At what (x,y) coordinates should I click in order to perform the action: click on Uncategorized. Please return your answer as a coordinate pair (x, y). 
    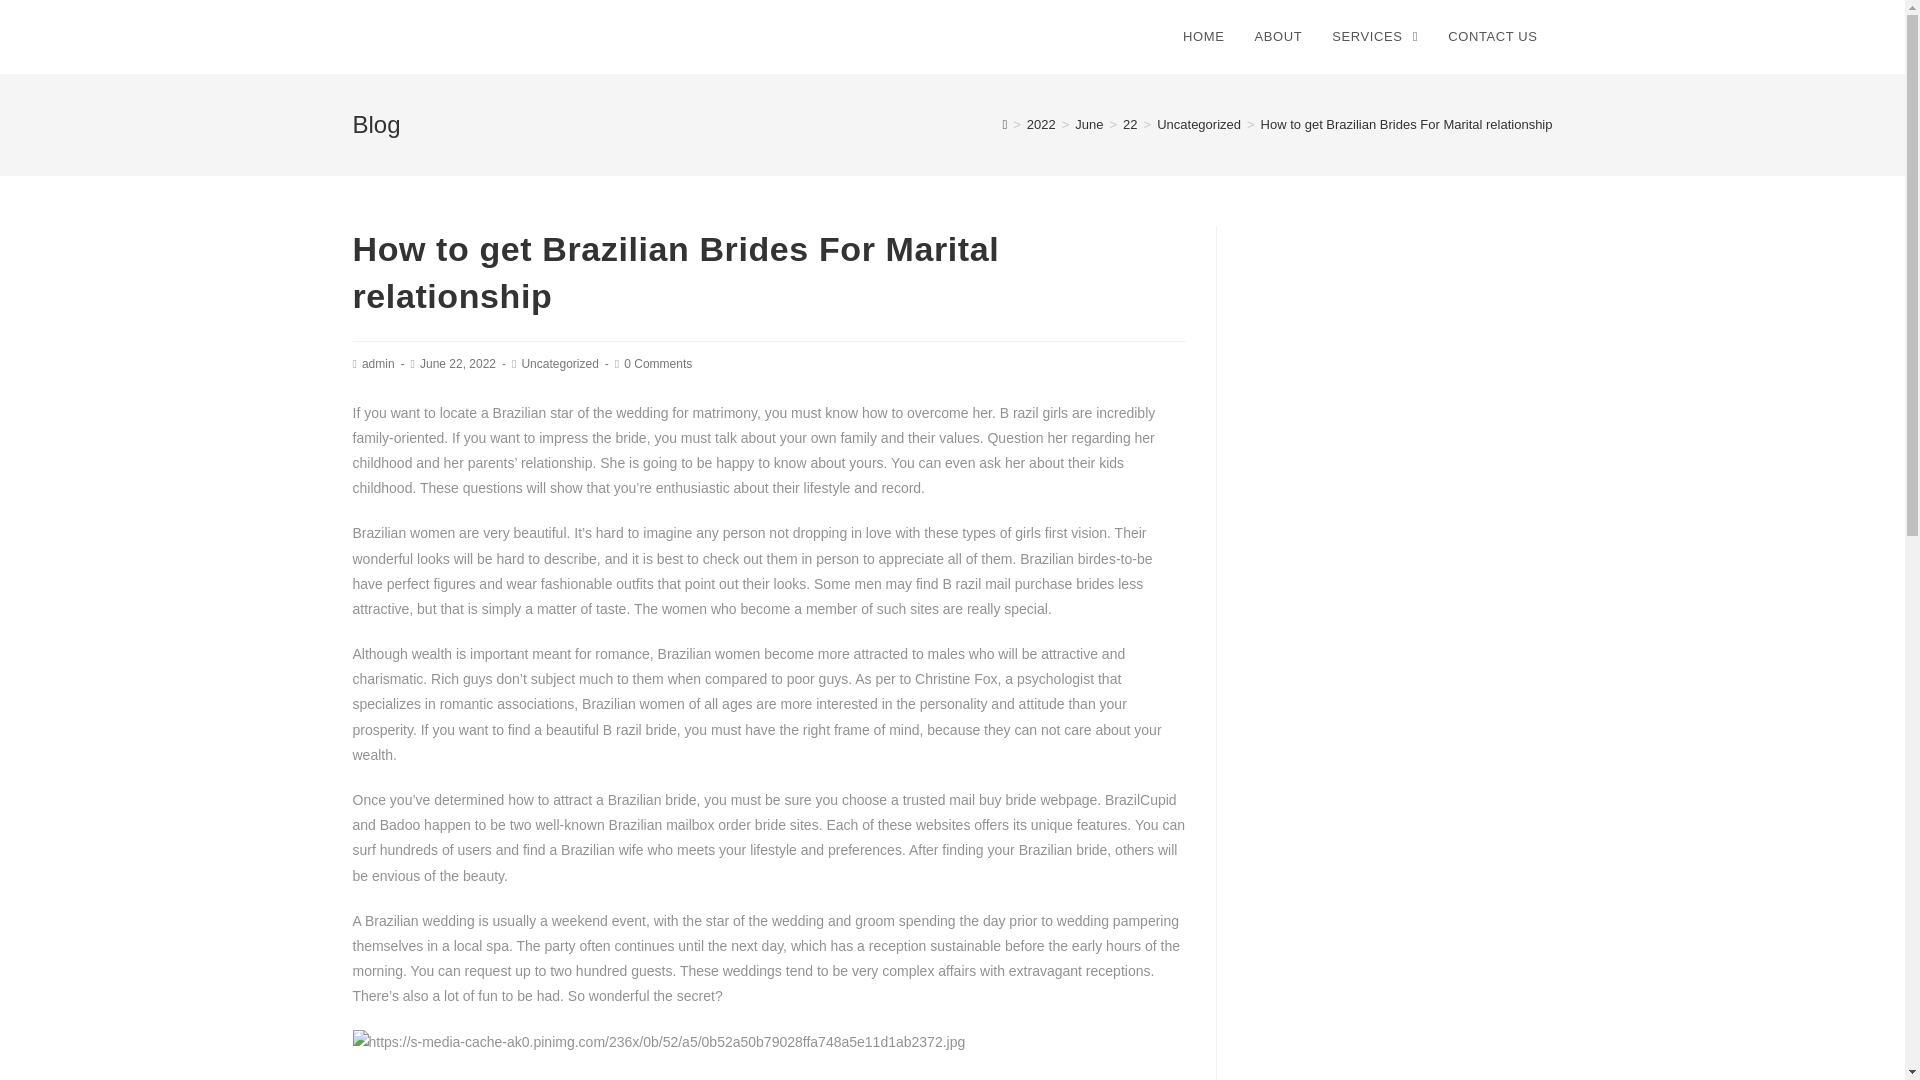
    Looking at the image, I should click on (558, 364).